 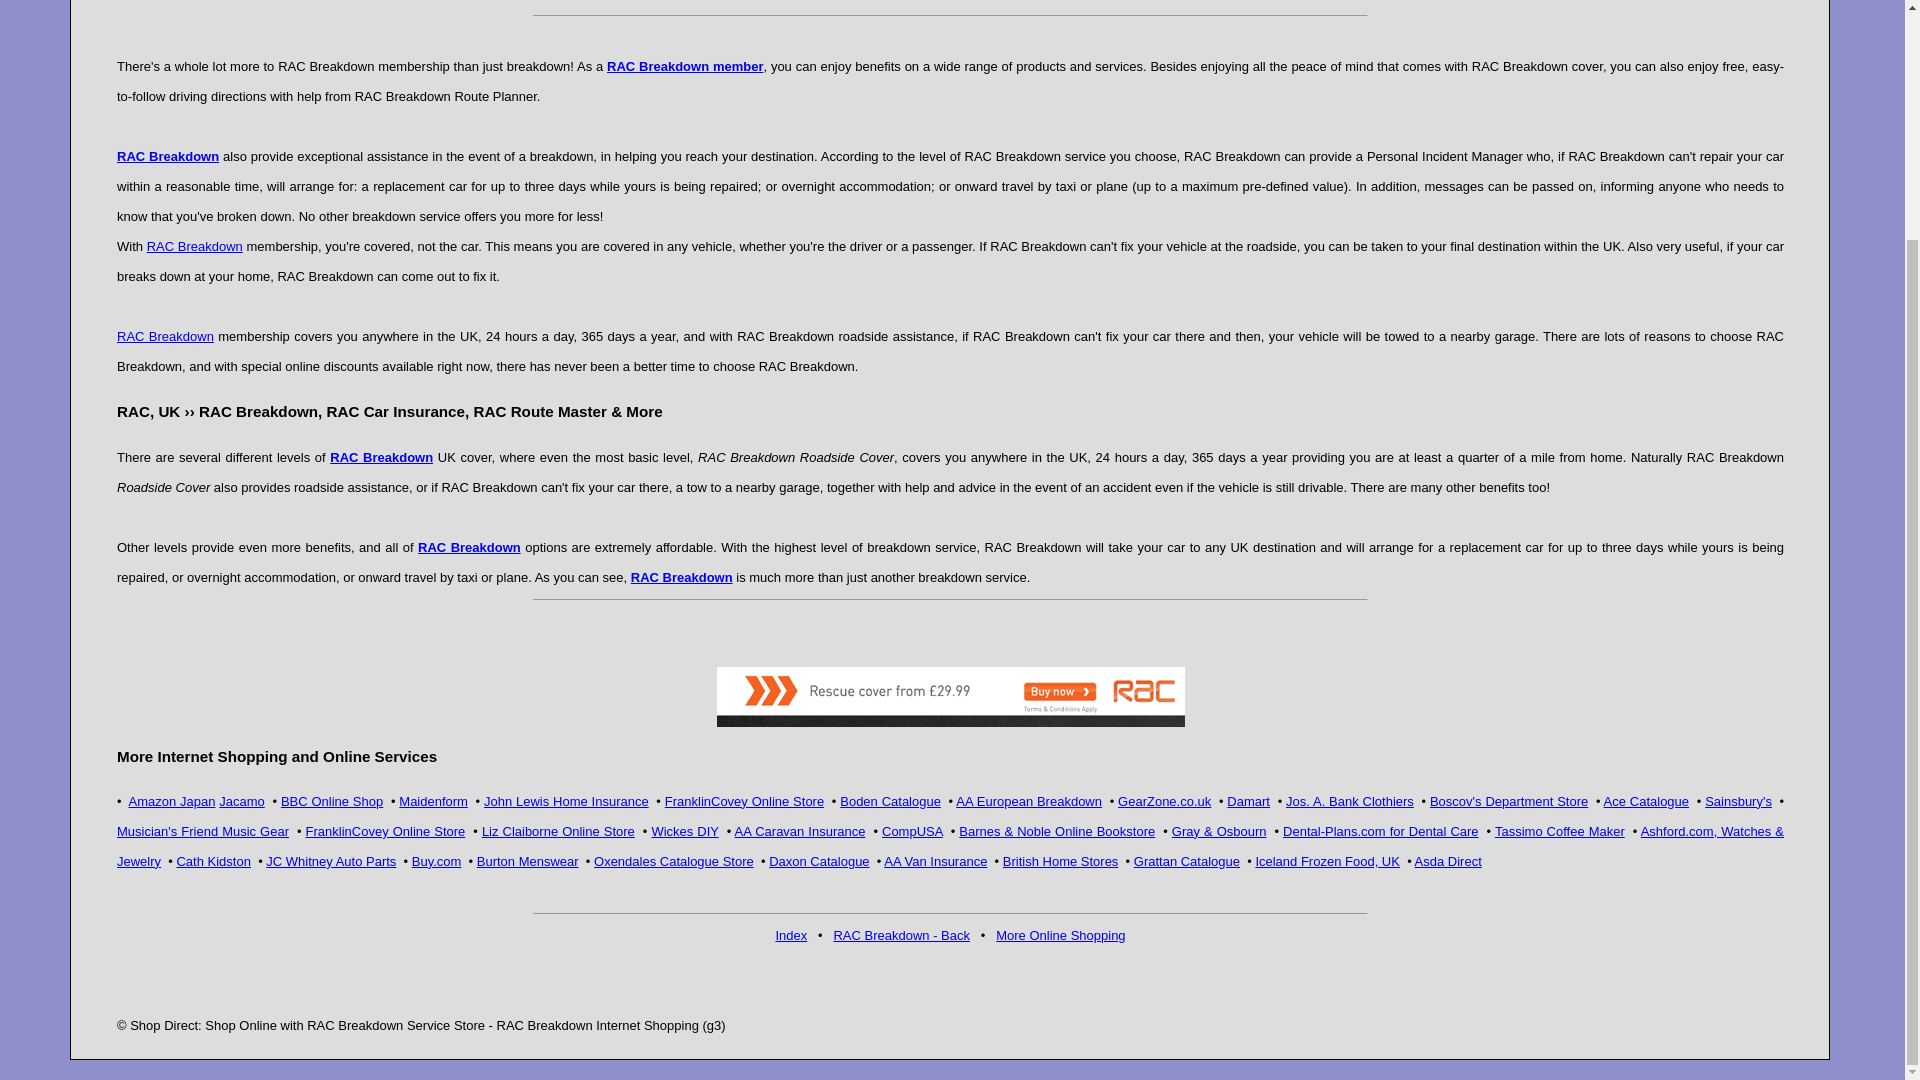 What do you see at coordinates (382, 456) in the screenshot?
I see `RAC Breakdown` at bounding box center [382, 456].